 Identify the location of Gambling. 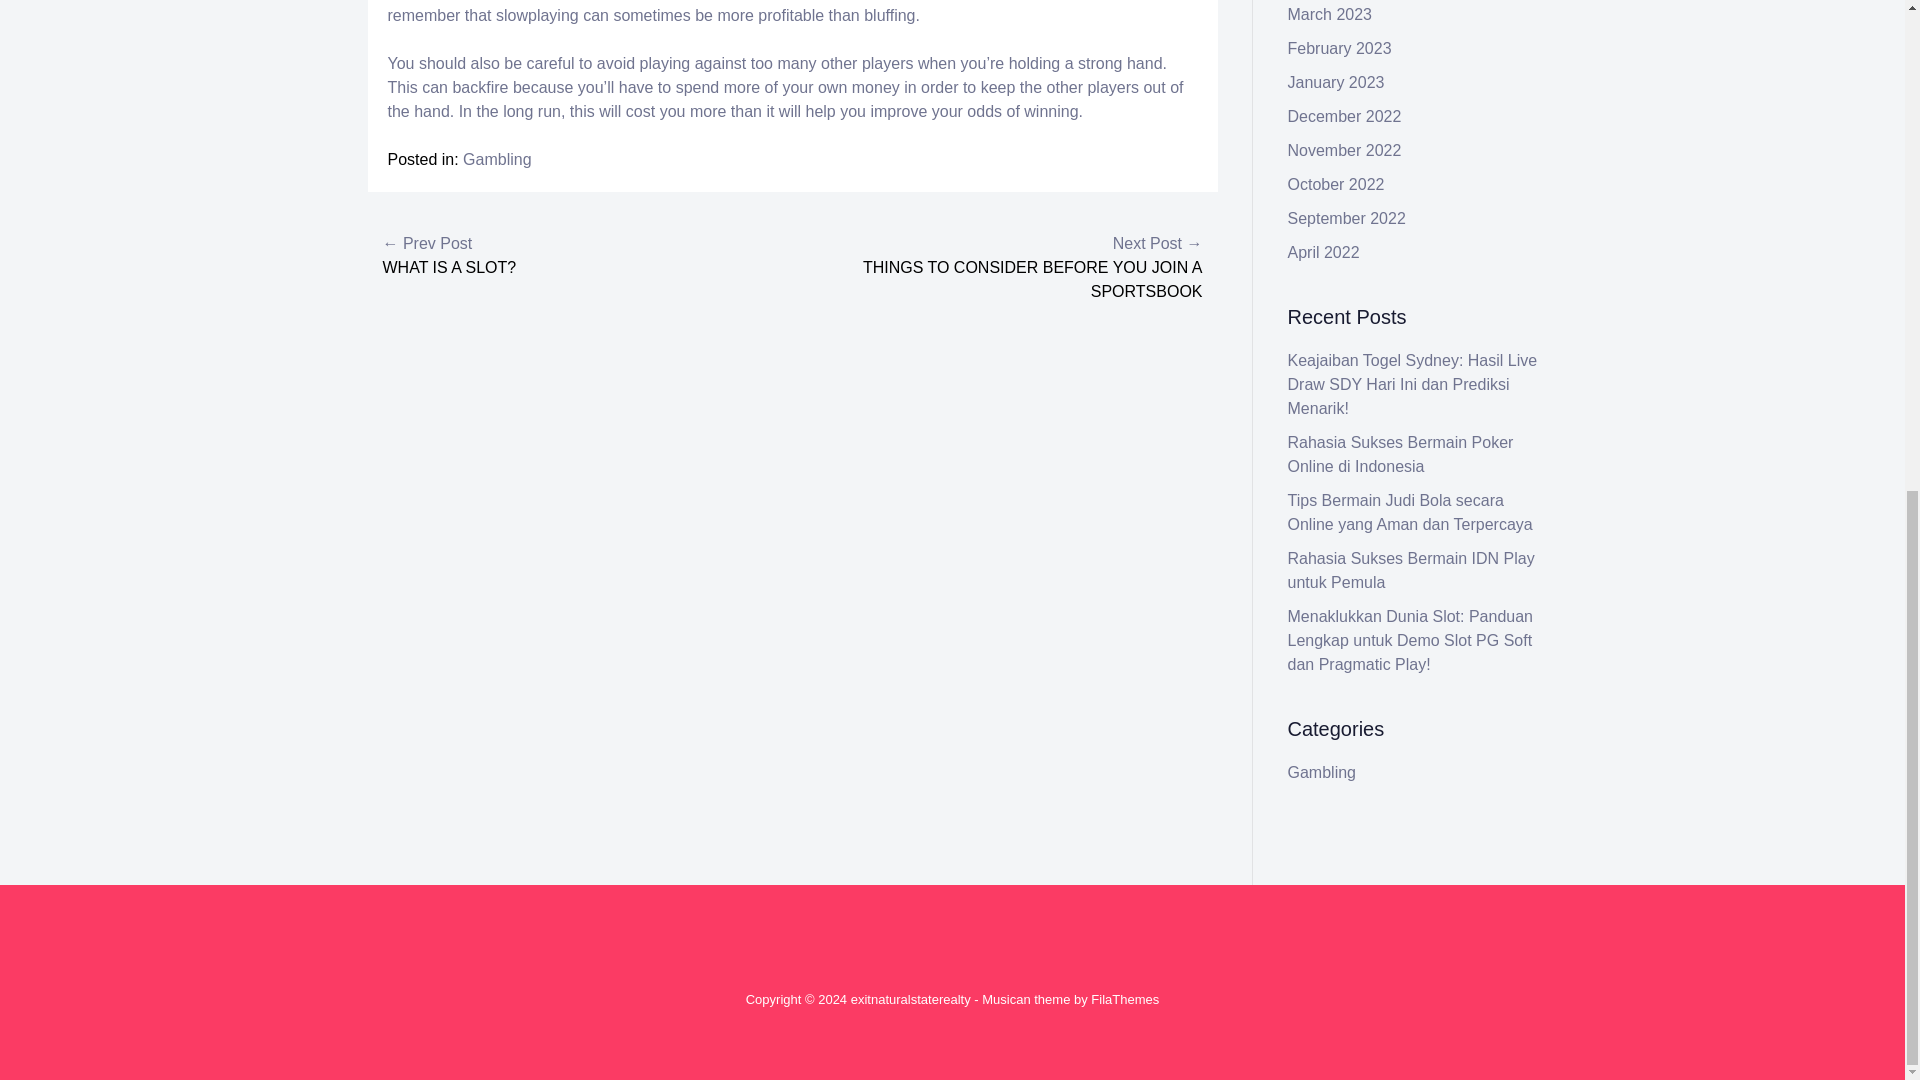
(496, 160).